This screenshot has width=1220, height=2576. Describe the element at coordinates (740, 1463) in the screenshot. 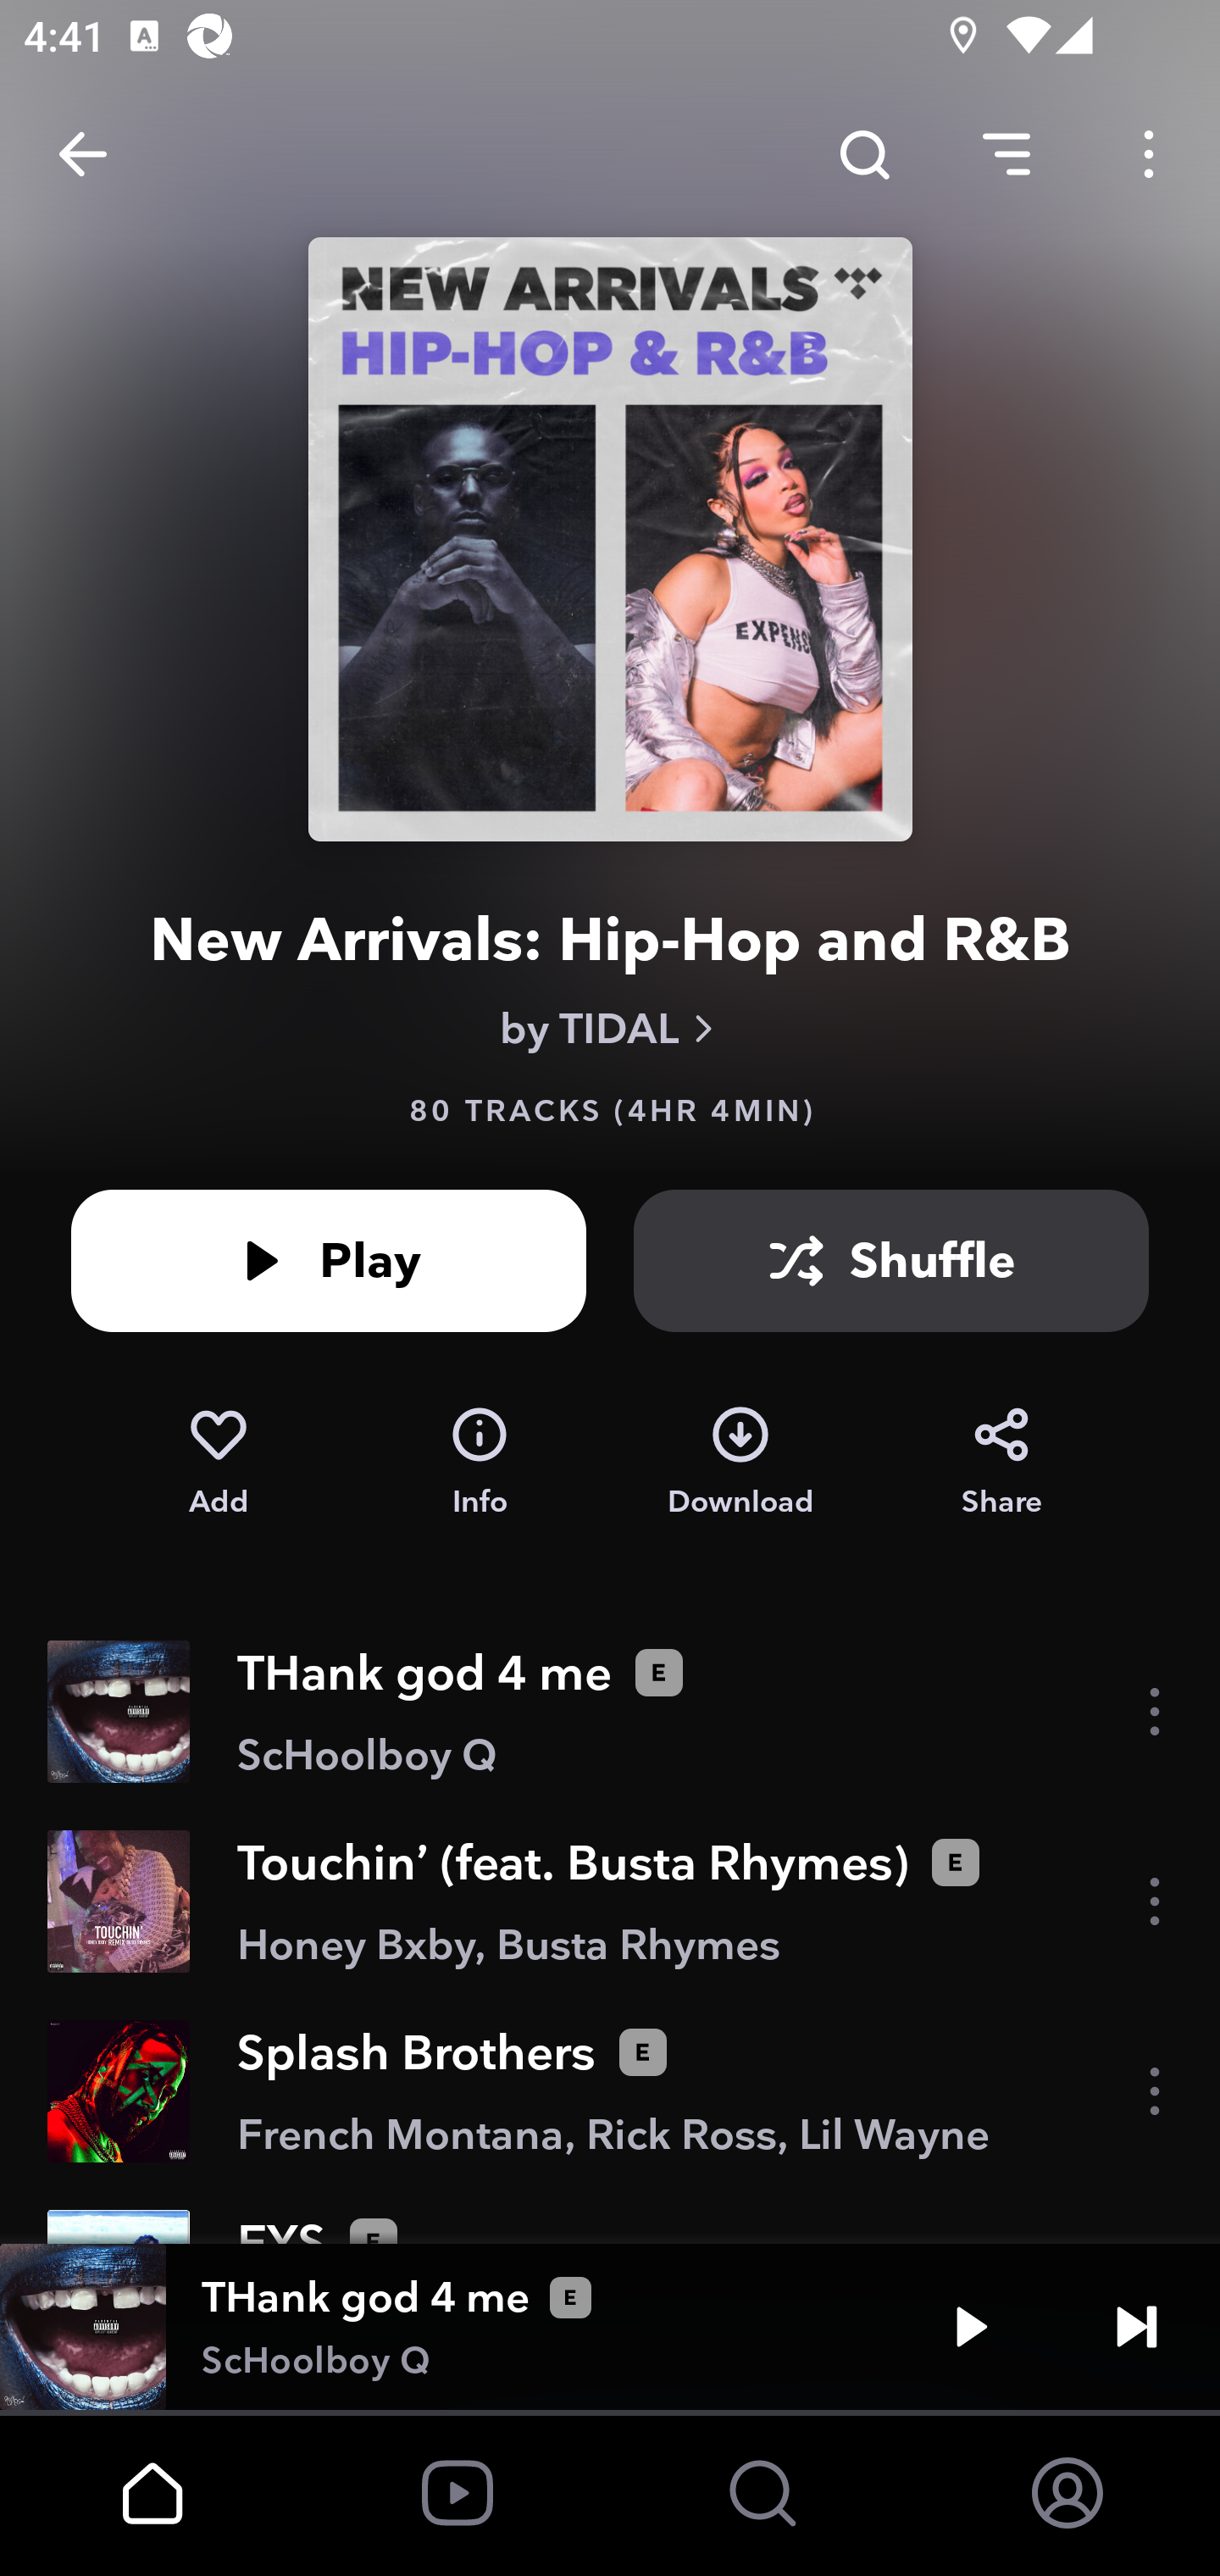

I see `Download` at that location.